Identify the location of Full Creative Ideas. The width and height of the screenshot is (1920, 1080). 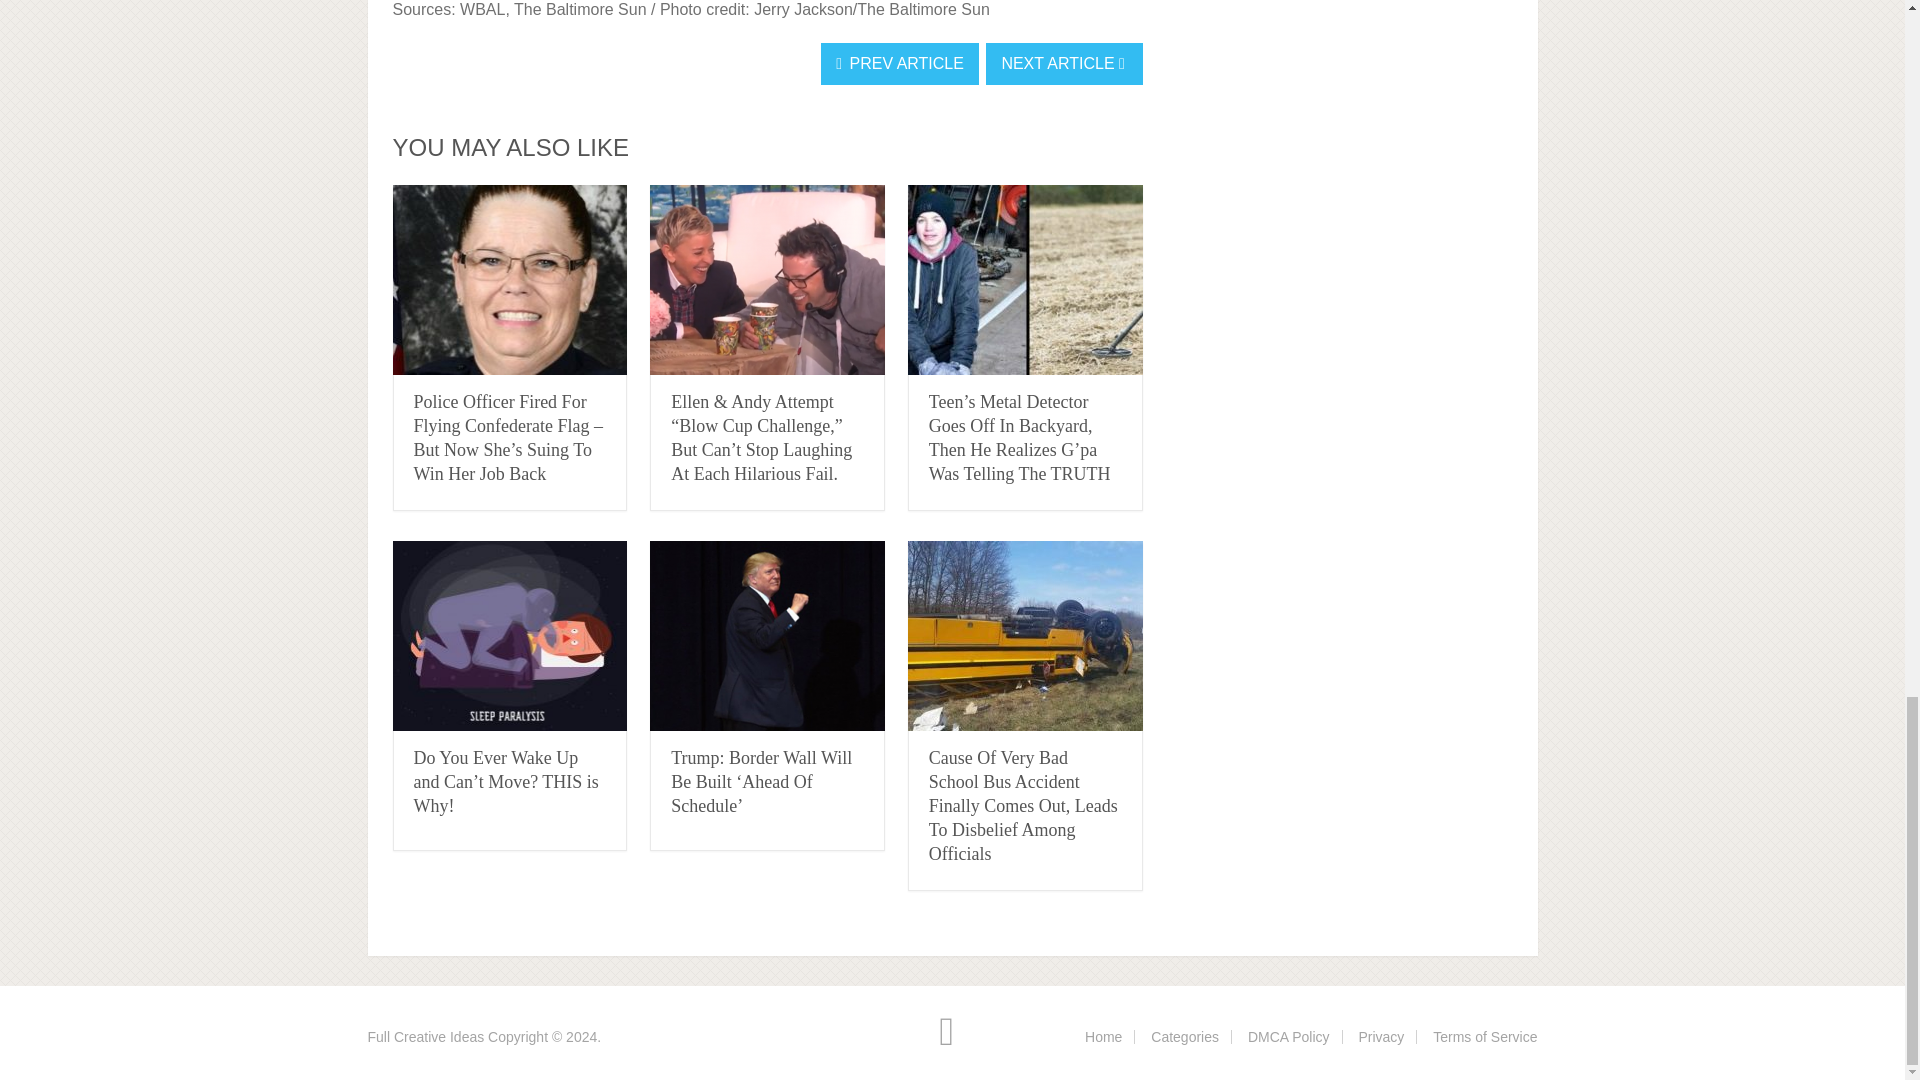
(426, 1037).